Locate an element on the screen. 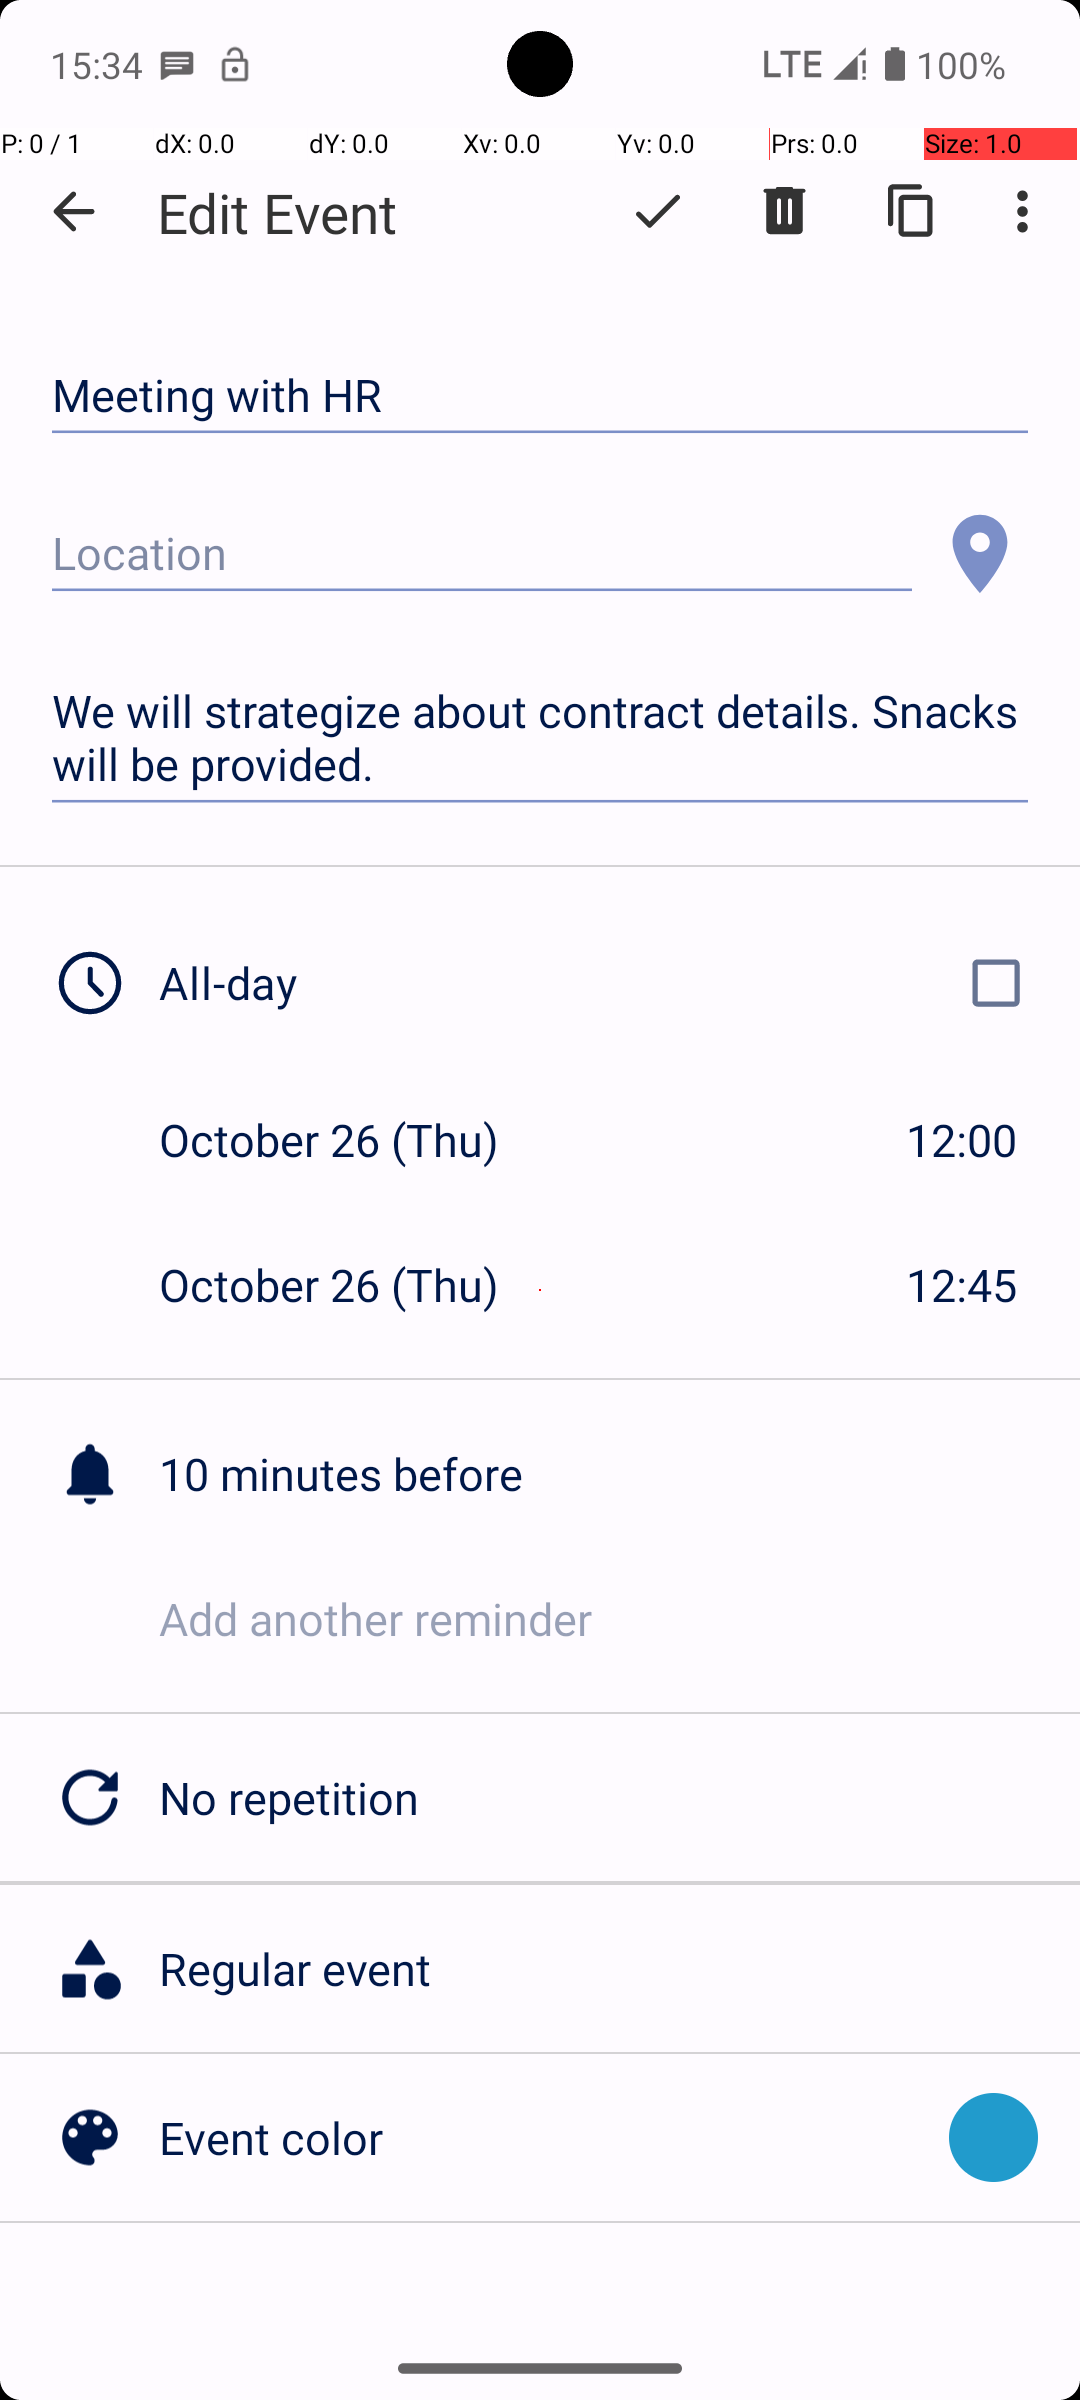 Image resolution: width=1080 pixels, height=2400 pixels. October 26 (Thu) is located at coordinates (350, 1140).